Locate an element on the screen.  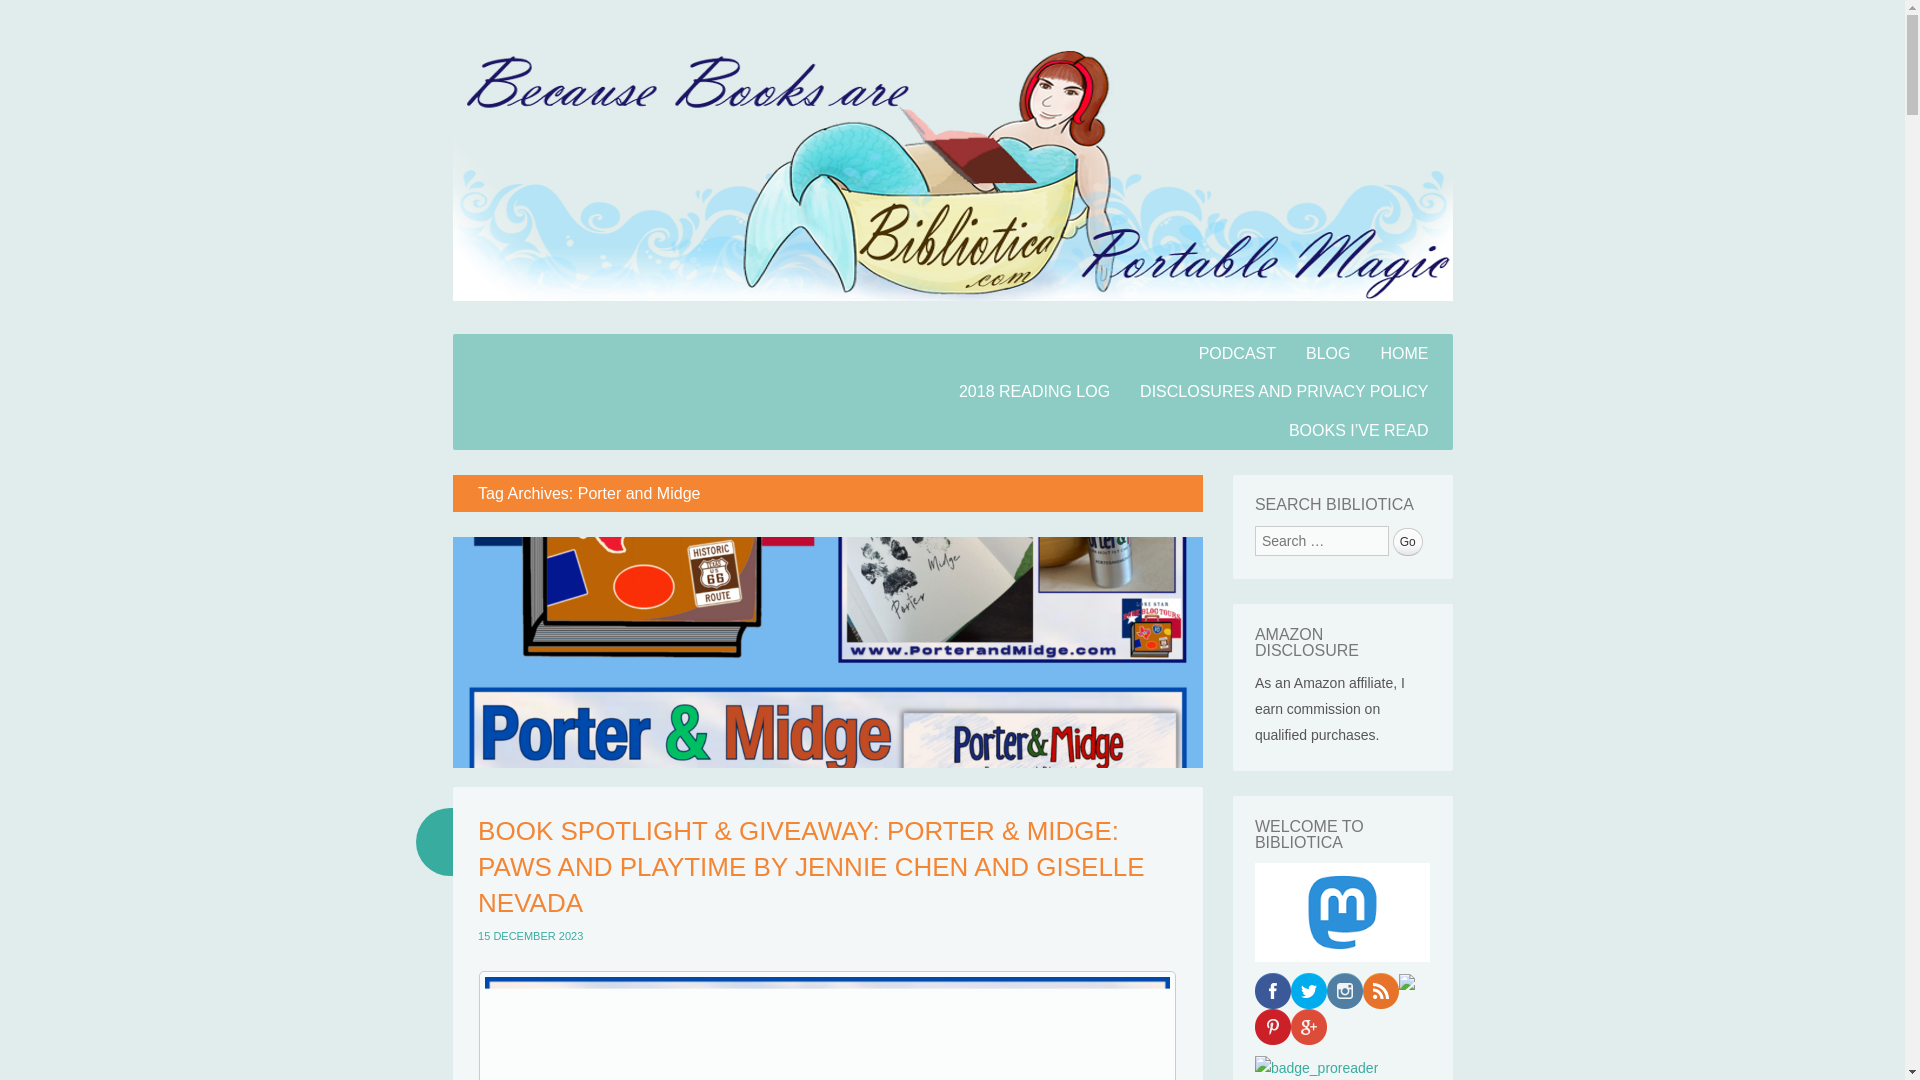
PODCAST is located at coordinates (1237, 352).